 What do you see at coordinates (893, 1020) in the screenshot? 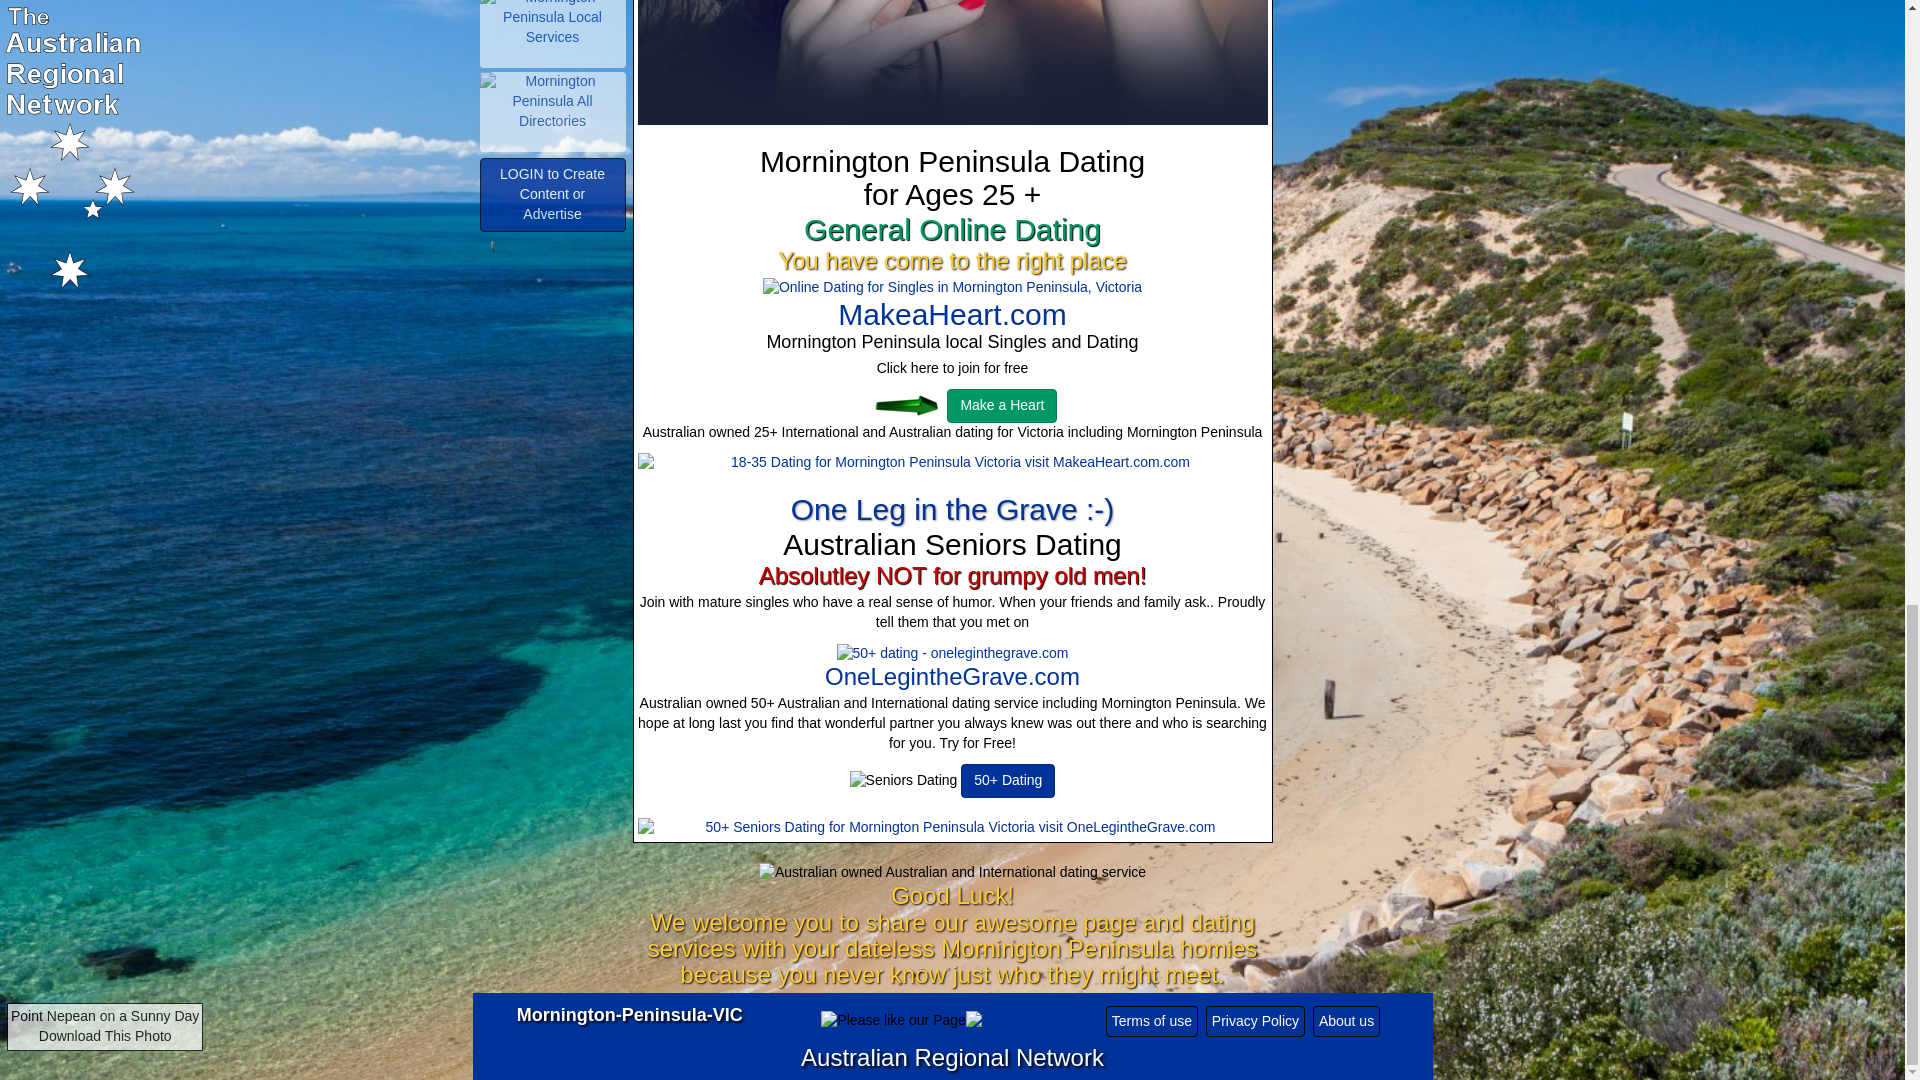
I see `Please like our Page` at bounding box center [893, 1020].